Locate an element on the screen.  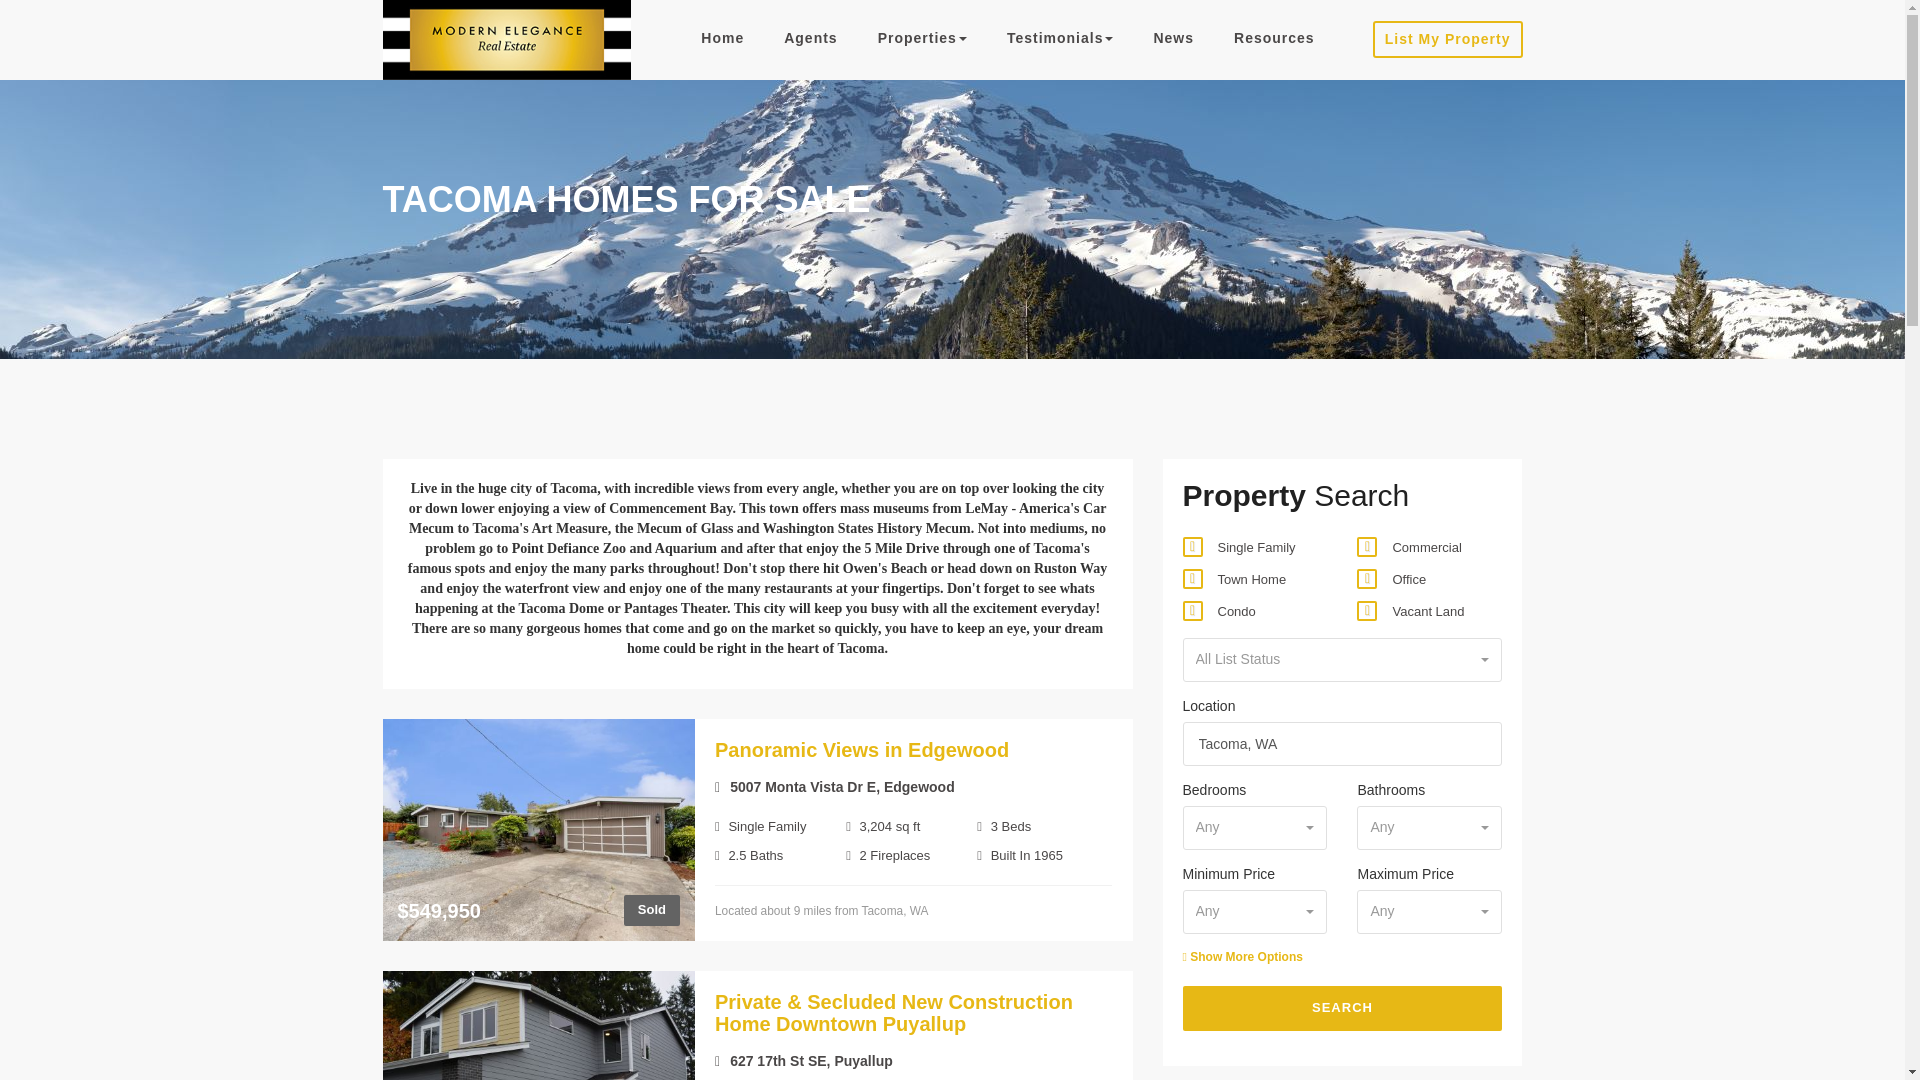
Any is located at coordinates (1429, 828).